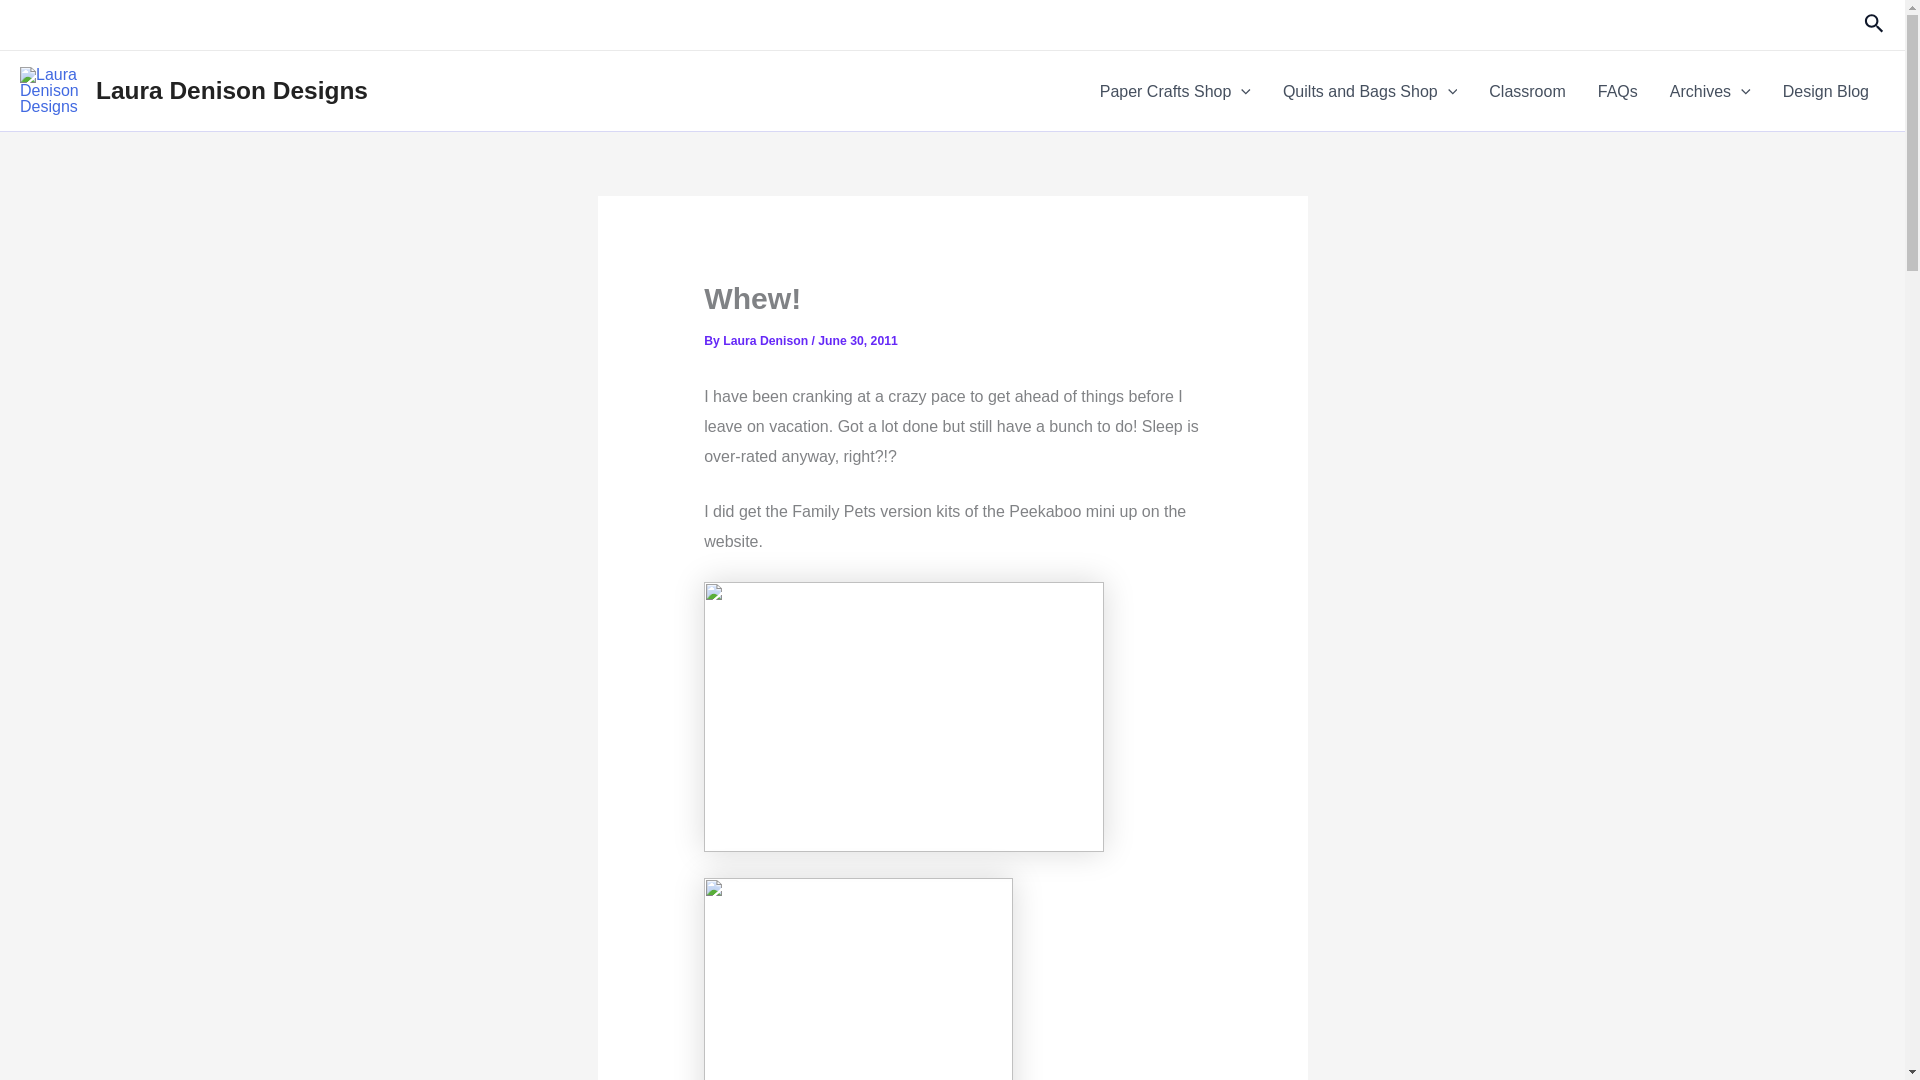 This screenshot has width=1920, height=1080. I want to click on Laura Denison Designs, so click(232, 90).